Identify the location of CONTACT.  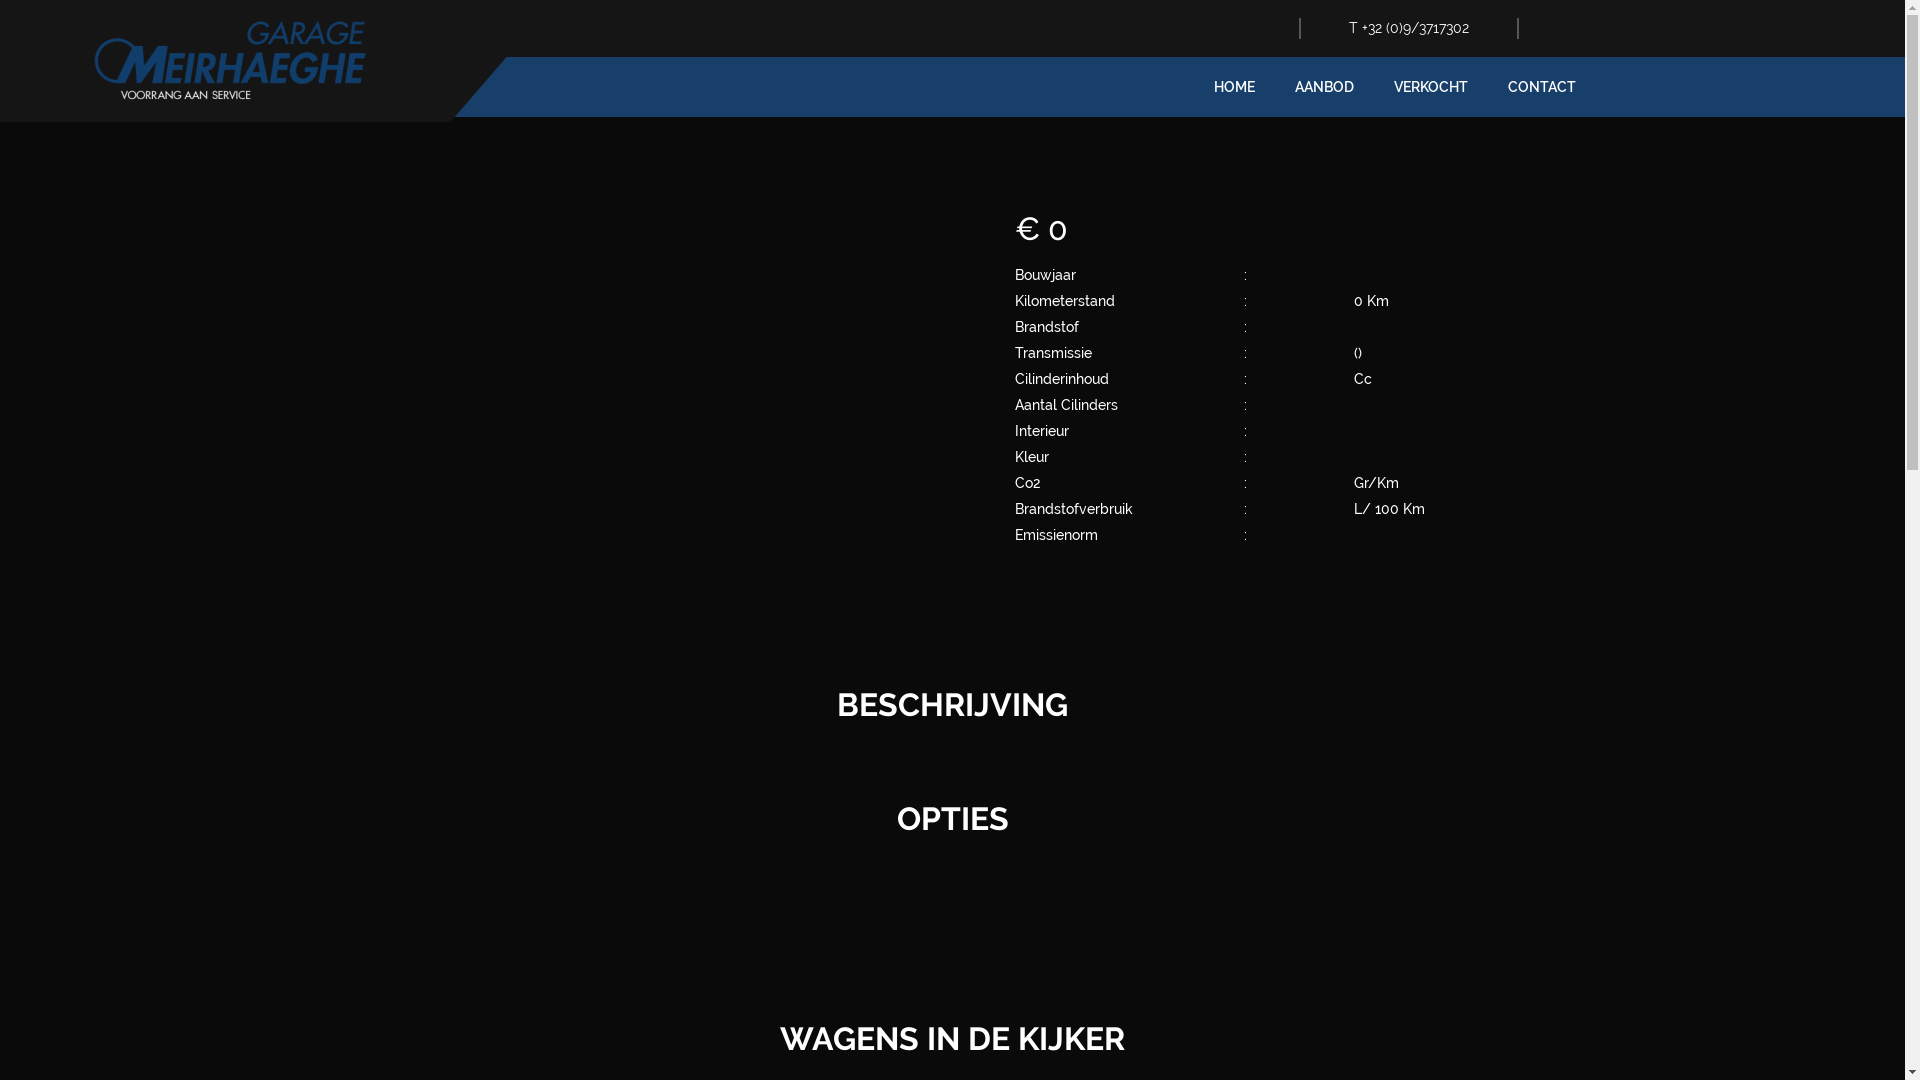
(1542, 87).